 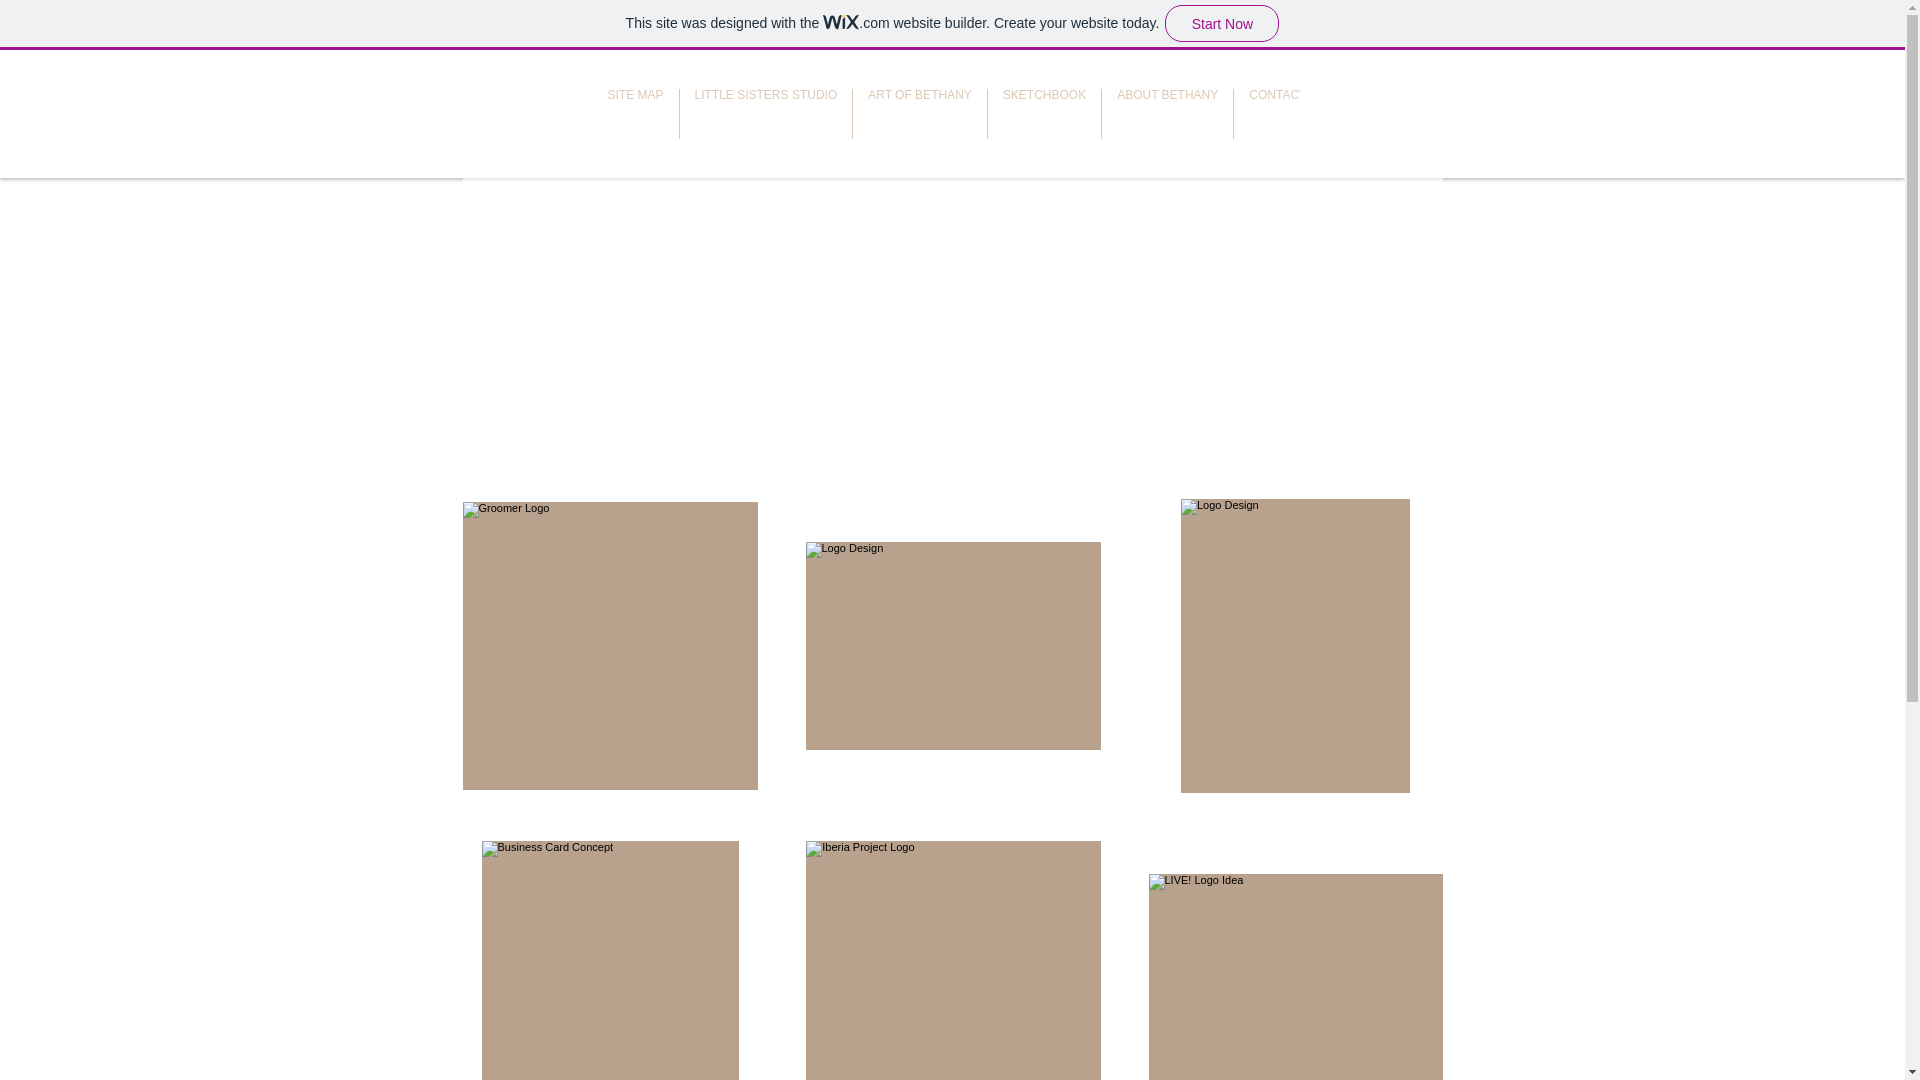 I want to click on ART OF BETHANY, so click(x=919, y=114).